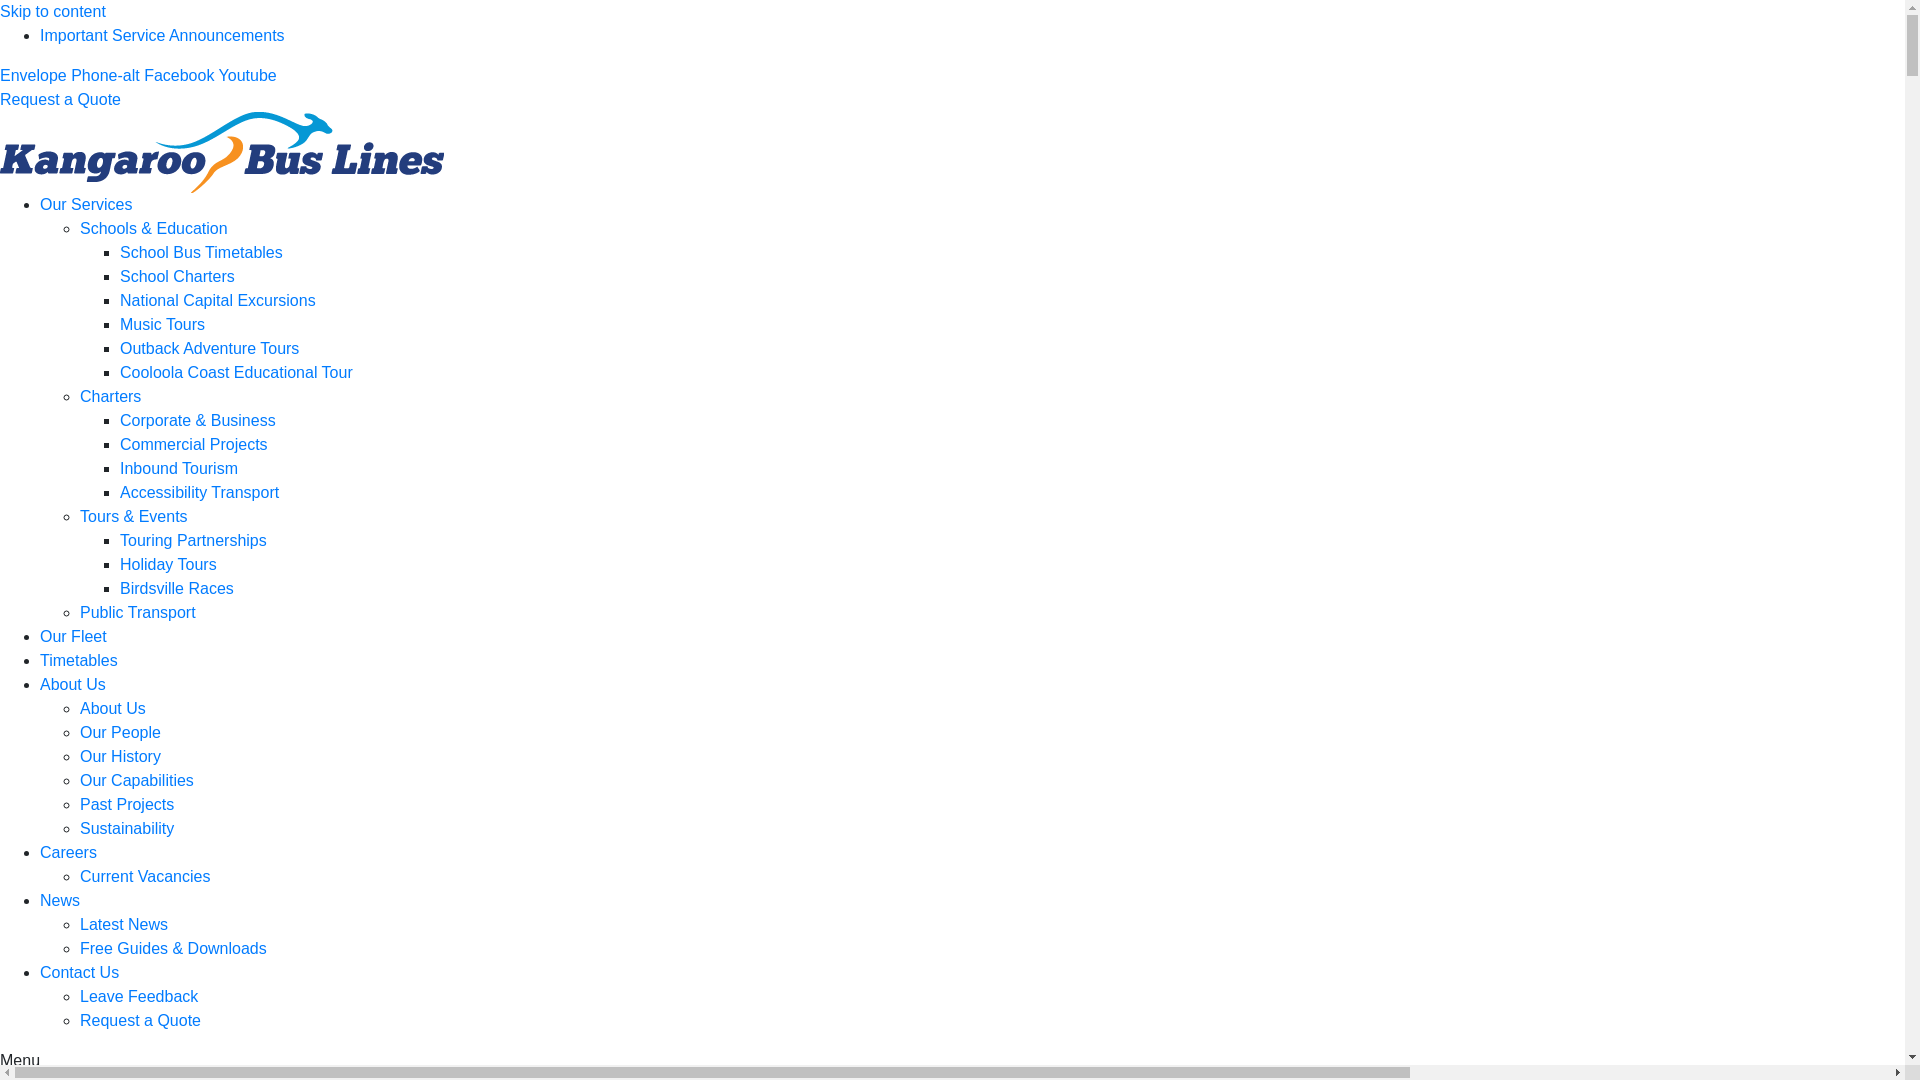 This screenshot has width=1920, height=1080. Describe the element at coordinates (178, 276) in the screenshot. I see `School Charters` at that location.